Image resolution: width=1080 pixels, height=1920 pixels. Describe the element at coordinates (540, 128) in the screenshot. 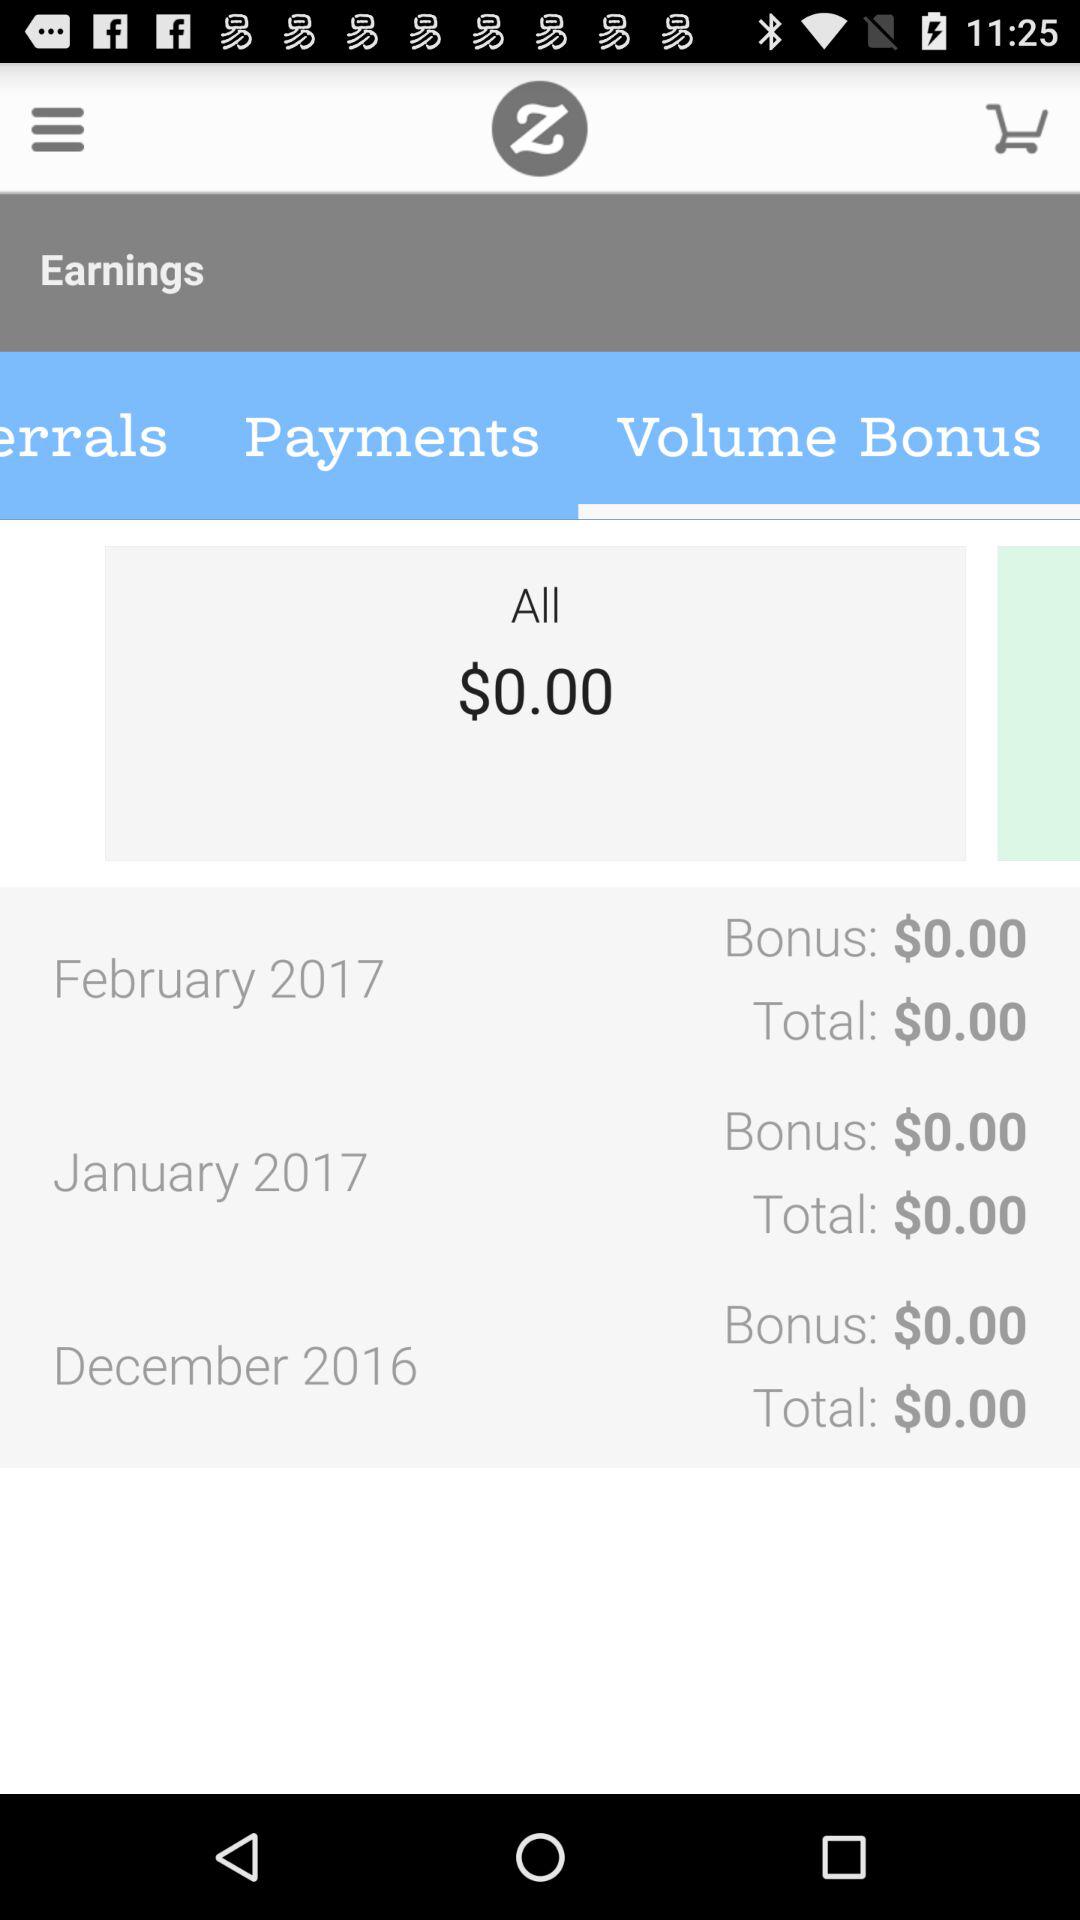

I see `visit homepage` at that location.